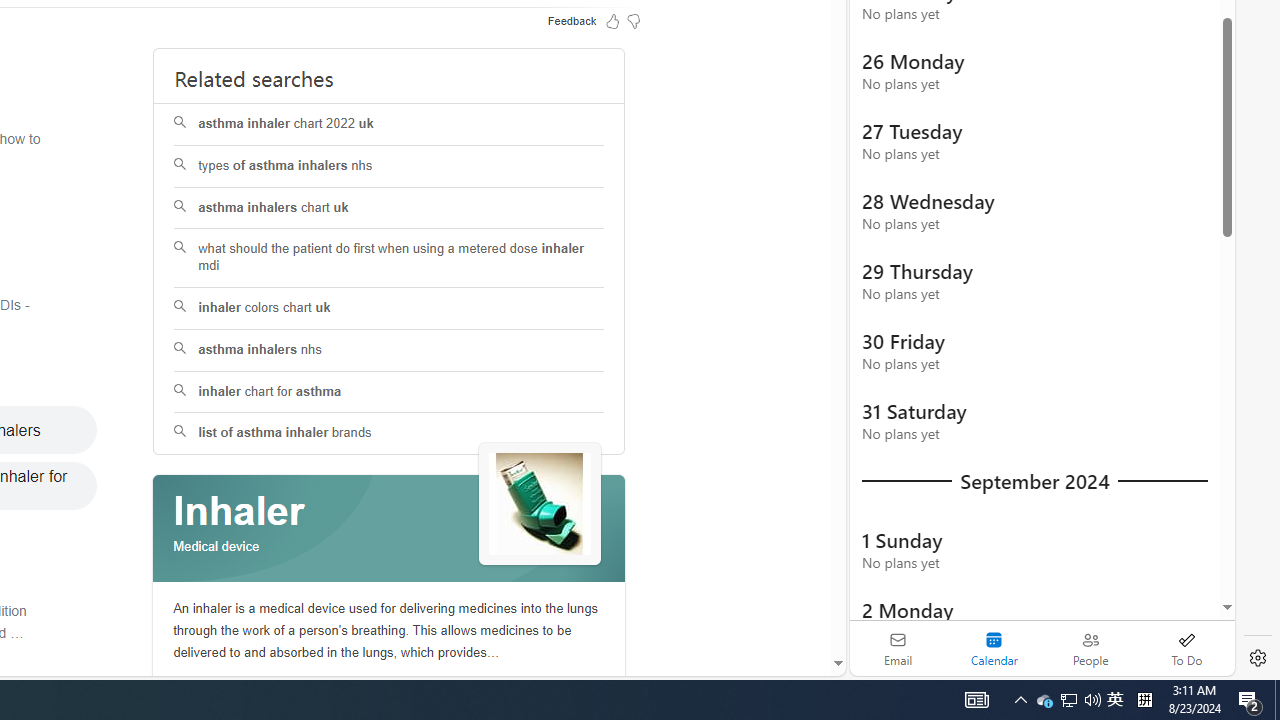 This screenshot has width=1280, height=720. Describe the element at coordinates (540, 505) in the screenshot. I see `See more images of Inhaler` at that location.